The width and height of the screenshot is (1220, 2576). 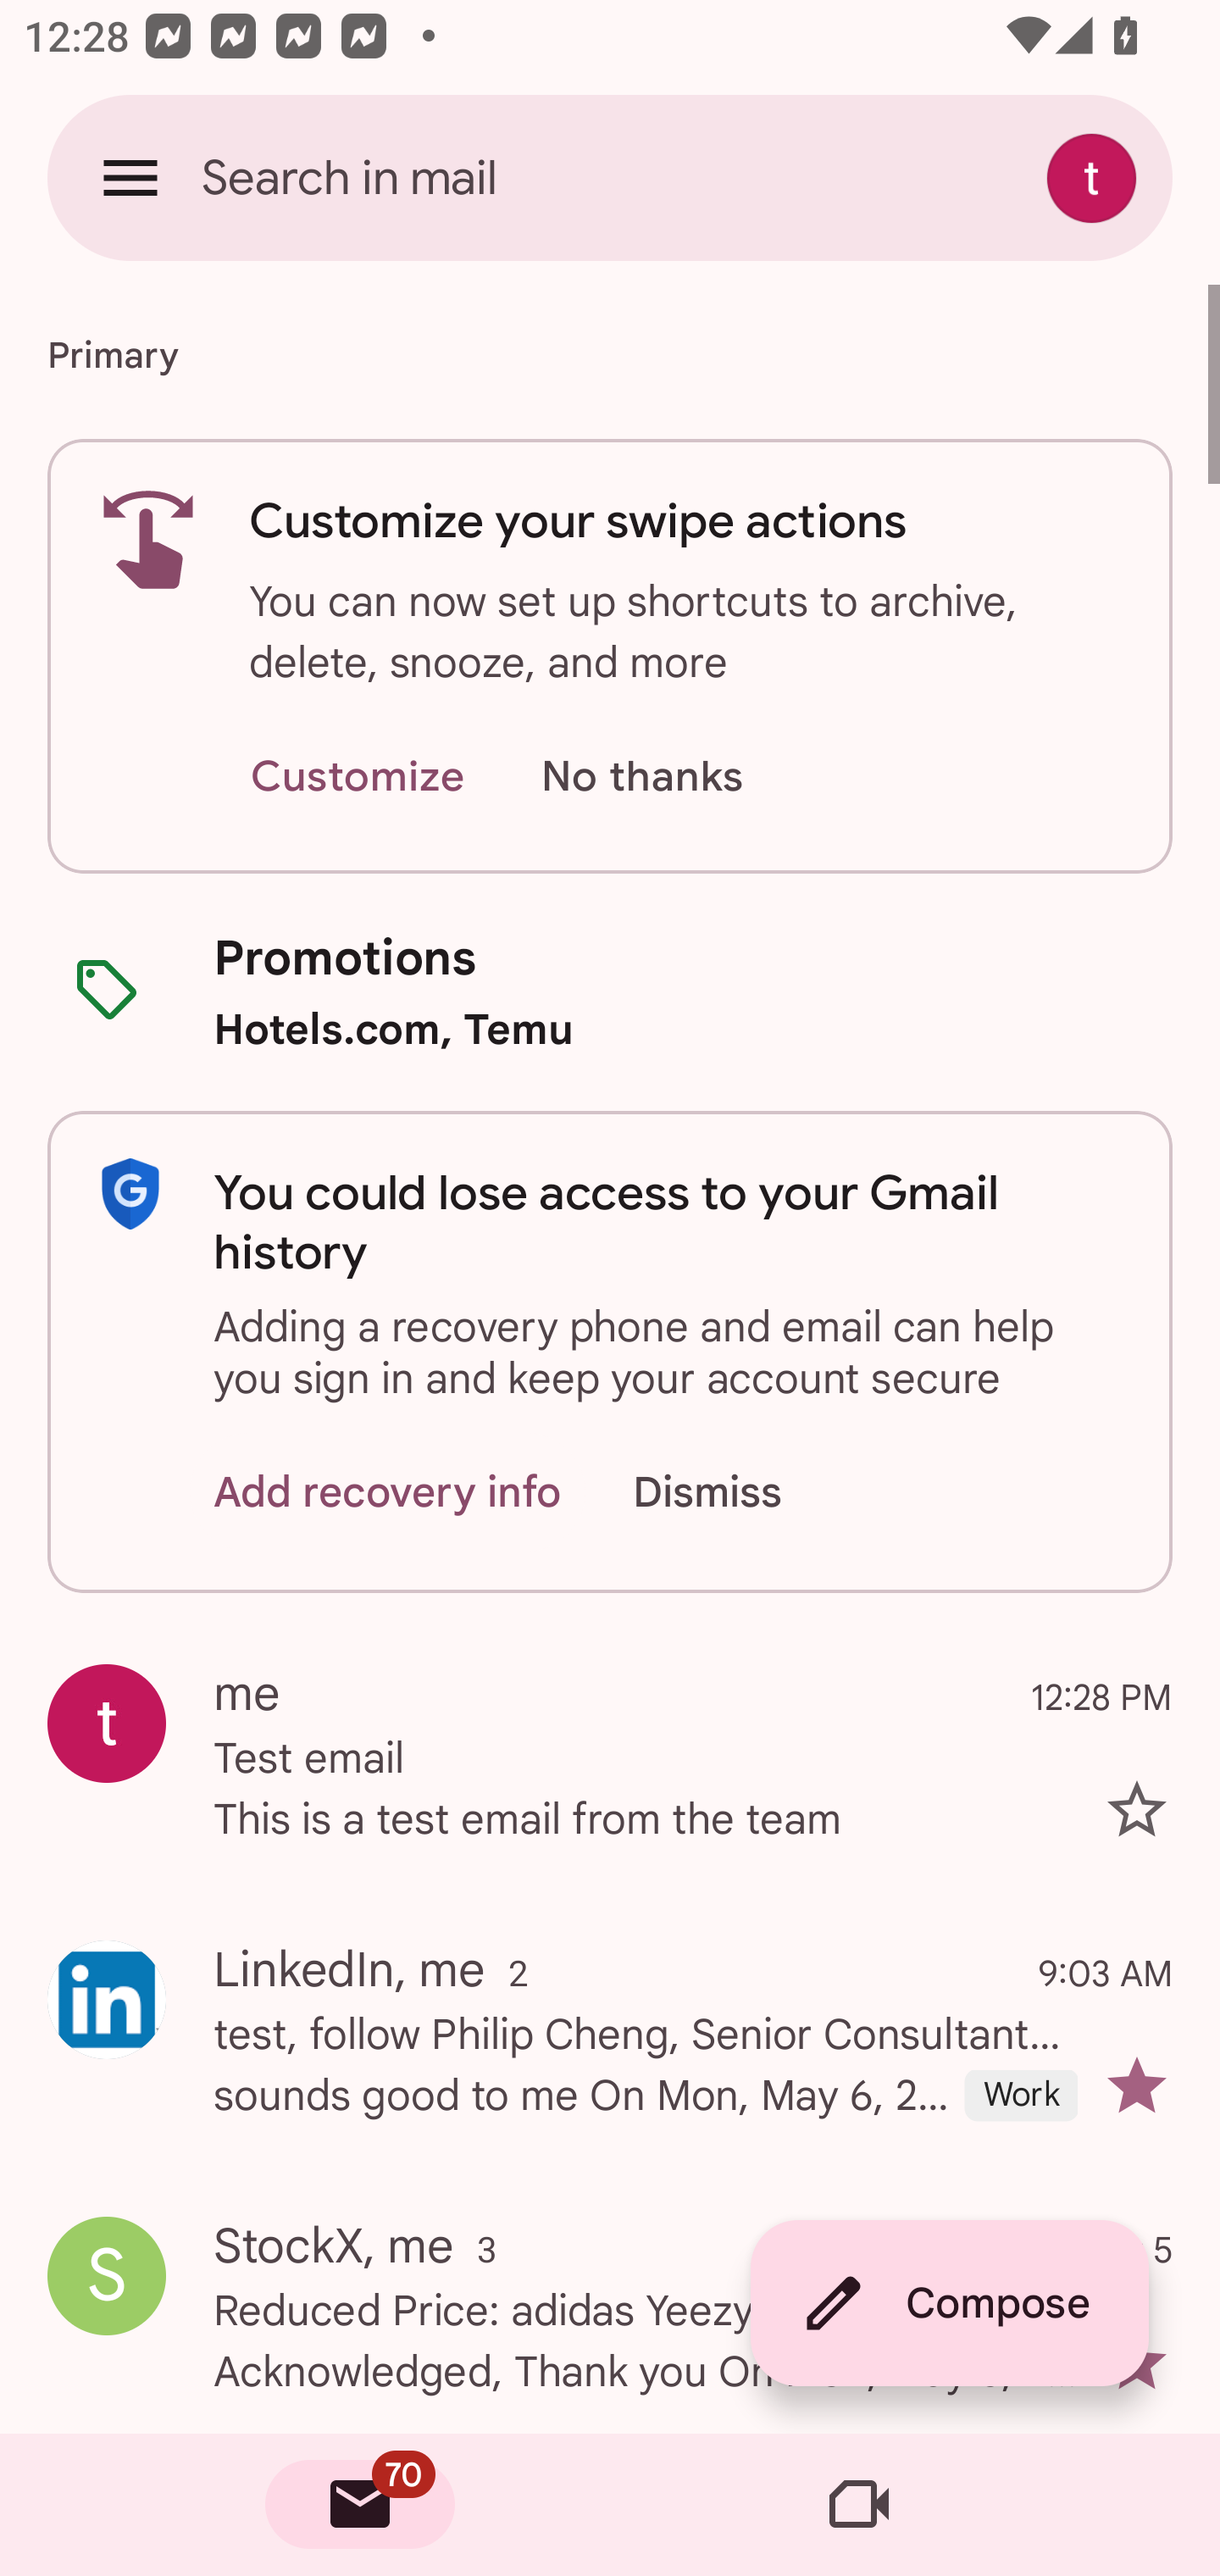 I want to click on Promotions Hotels.com, Temu, so click(x=610, y=991).